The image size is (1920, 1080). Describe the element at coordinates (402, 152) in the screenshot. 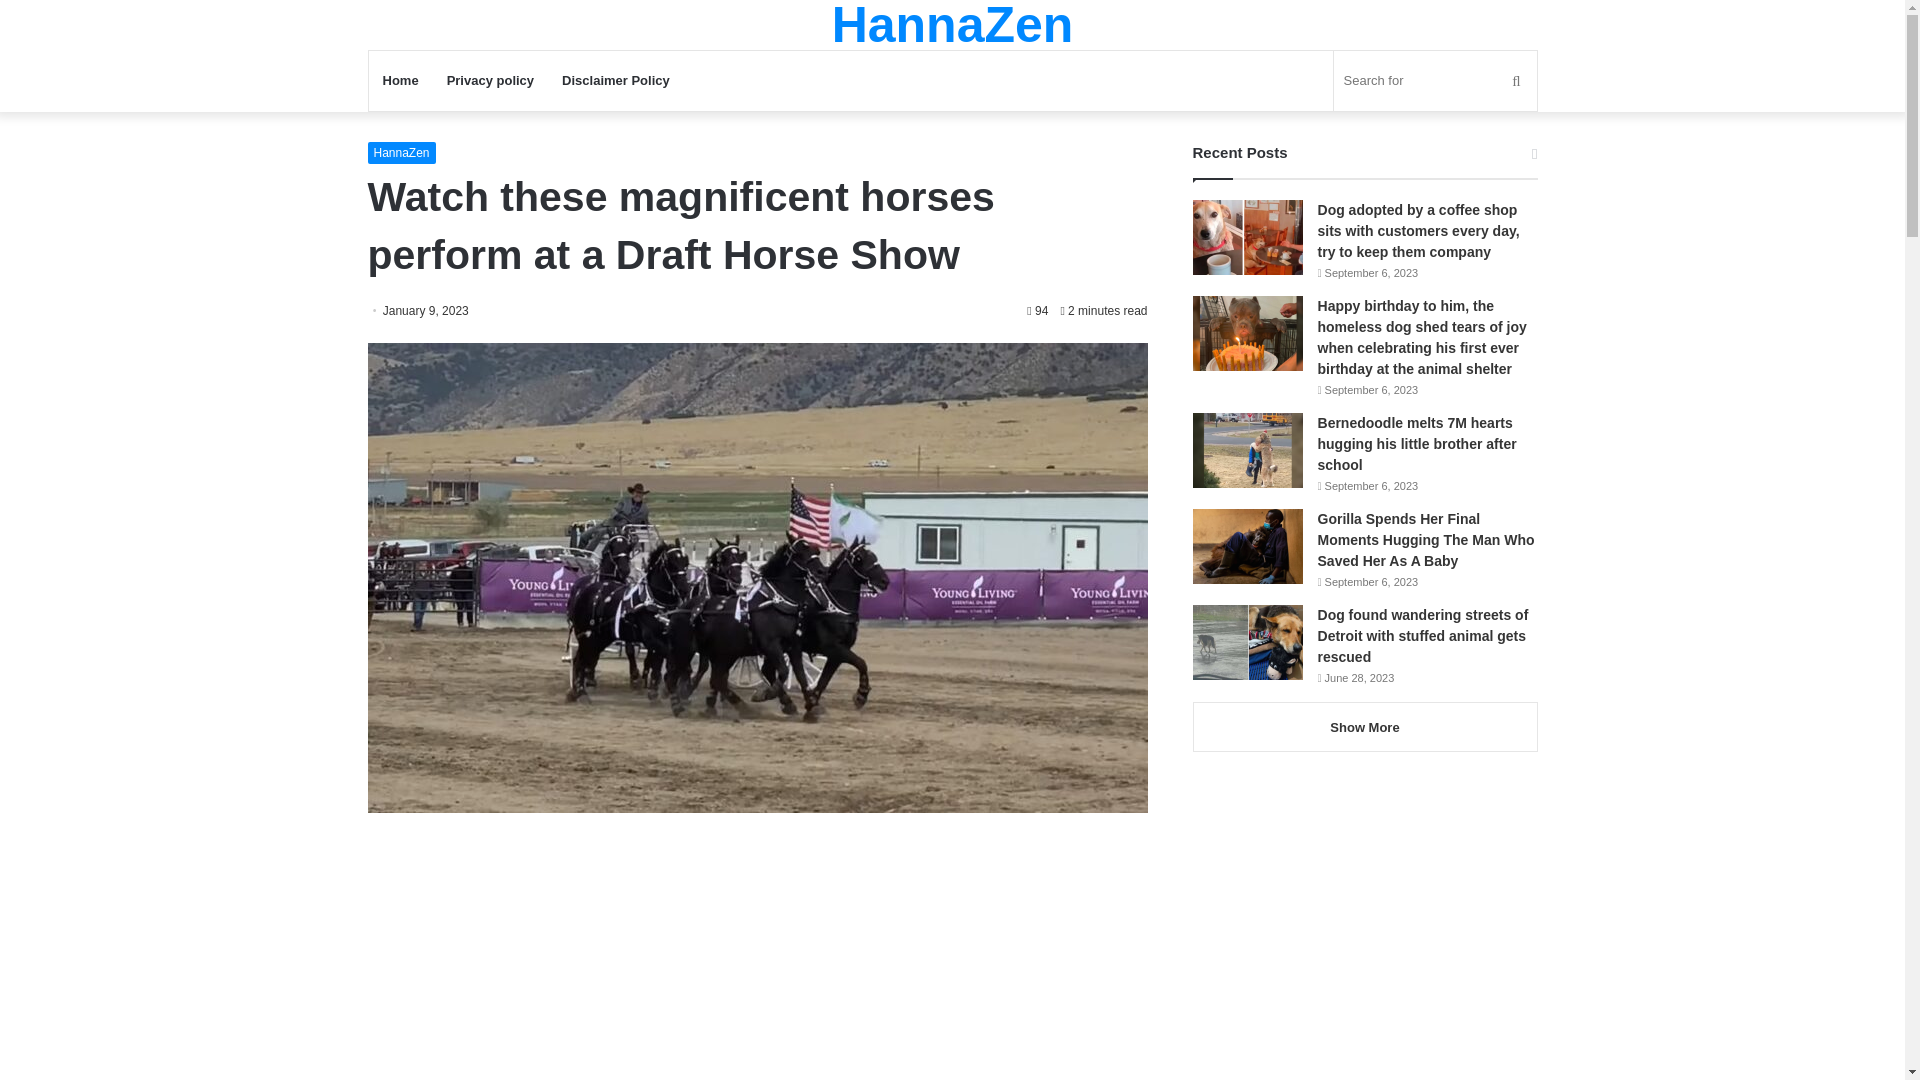

I see `HannaZen` at that location.